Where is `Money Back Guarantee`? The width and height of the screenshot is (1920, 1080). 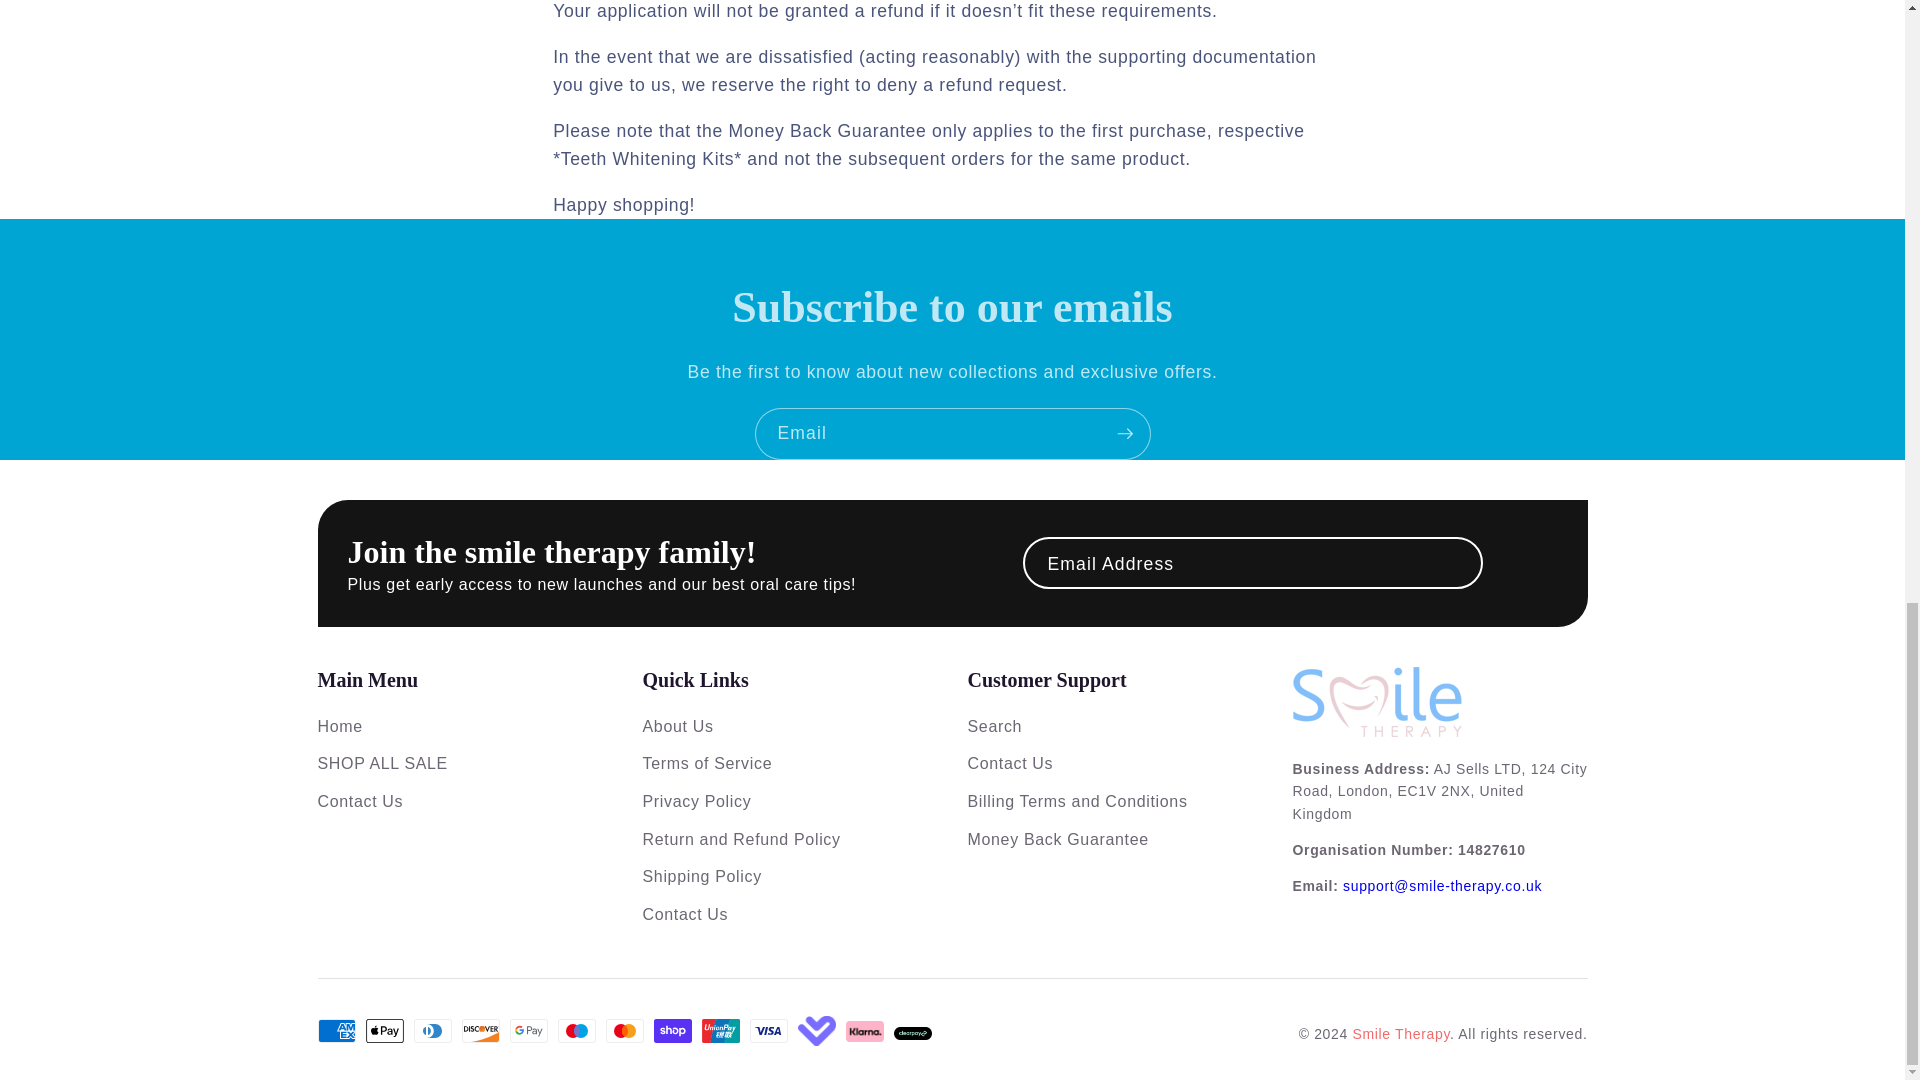
Money Back Guarantee is located at coordinates (1058, 838).